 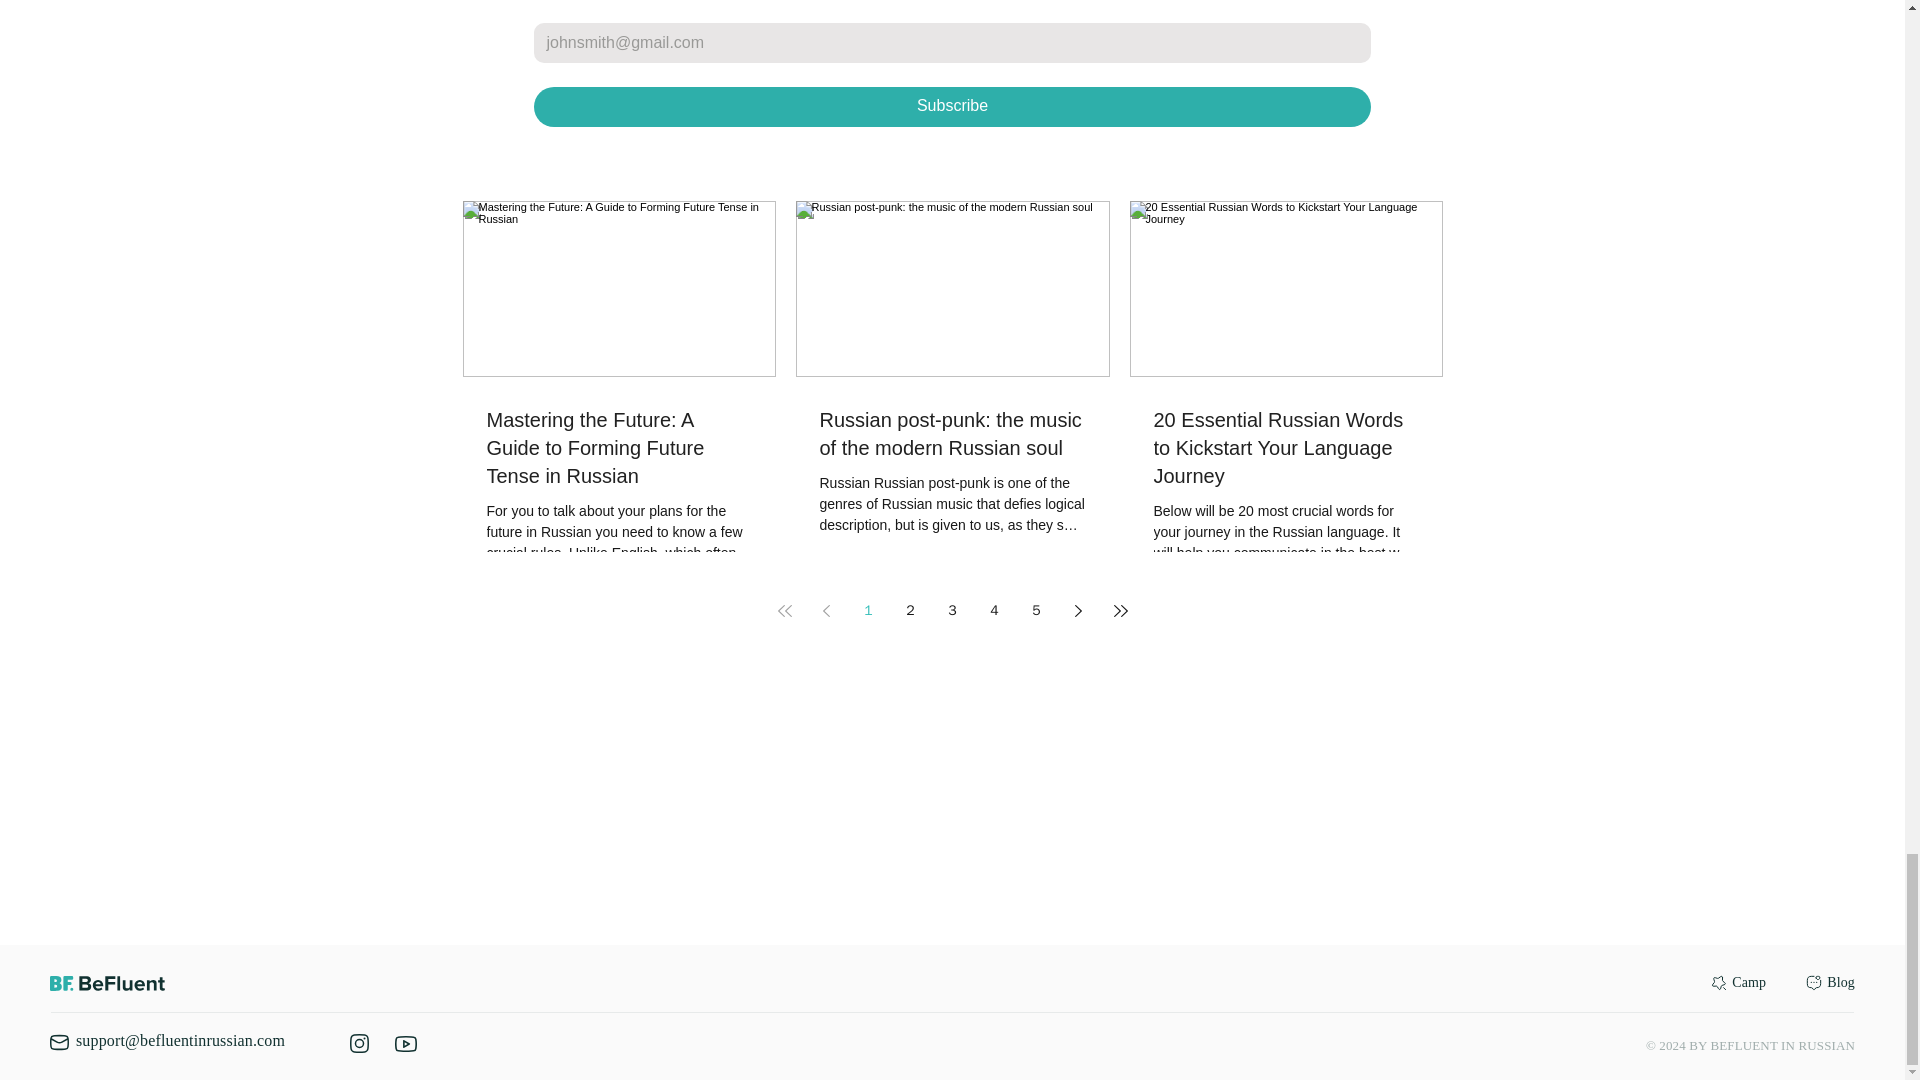 I want to click on Russian post-punk: the music of the modern Russian soul, so click(x=952, y=434).